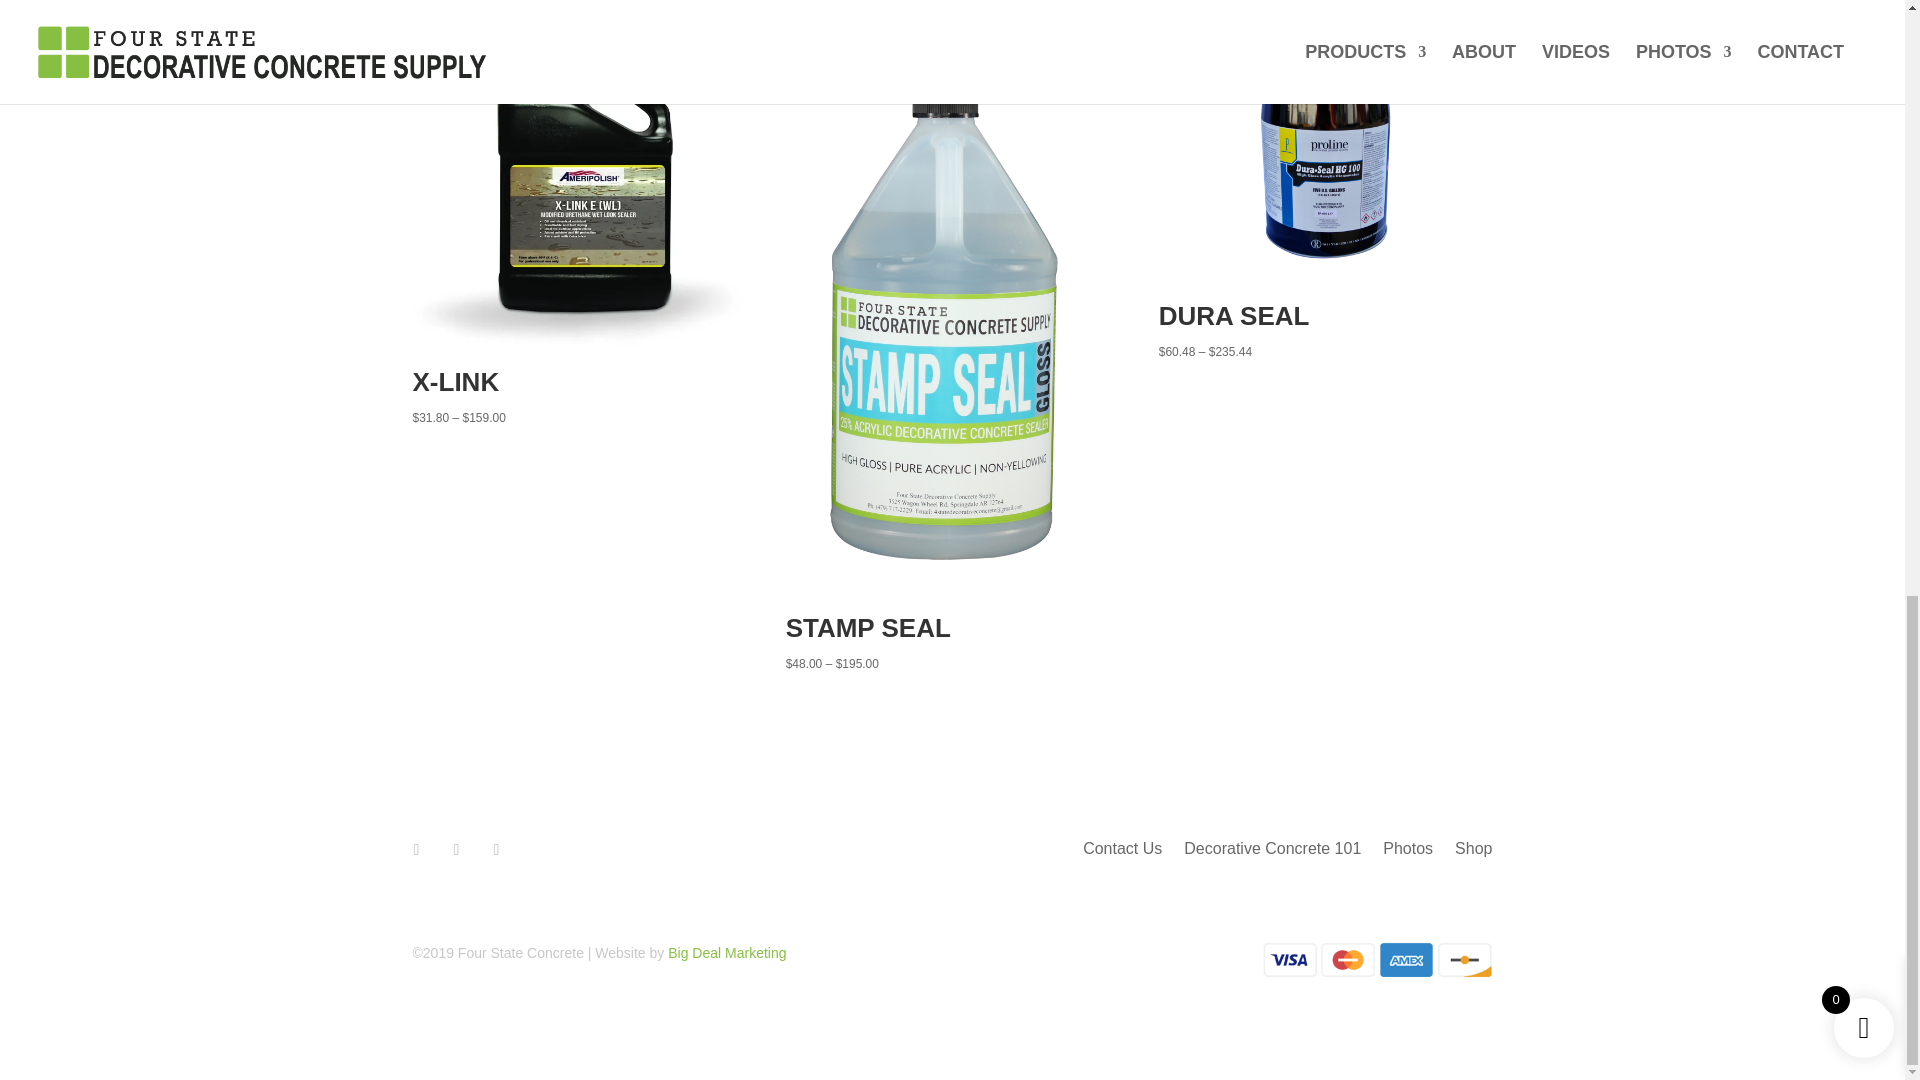 The height and width of the screenshot is (1080, 1920). What do you see at coordinates (416, 850) in the screenshot?
I see `Follow on Facebook` at bounding box center [416, 850].